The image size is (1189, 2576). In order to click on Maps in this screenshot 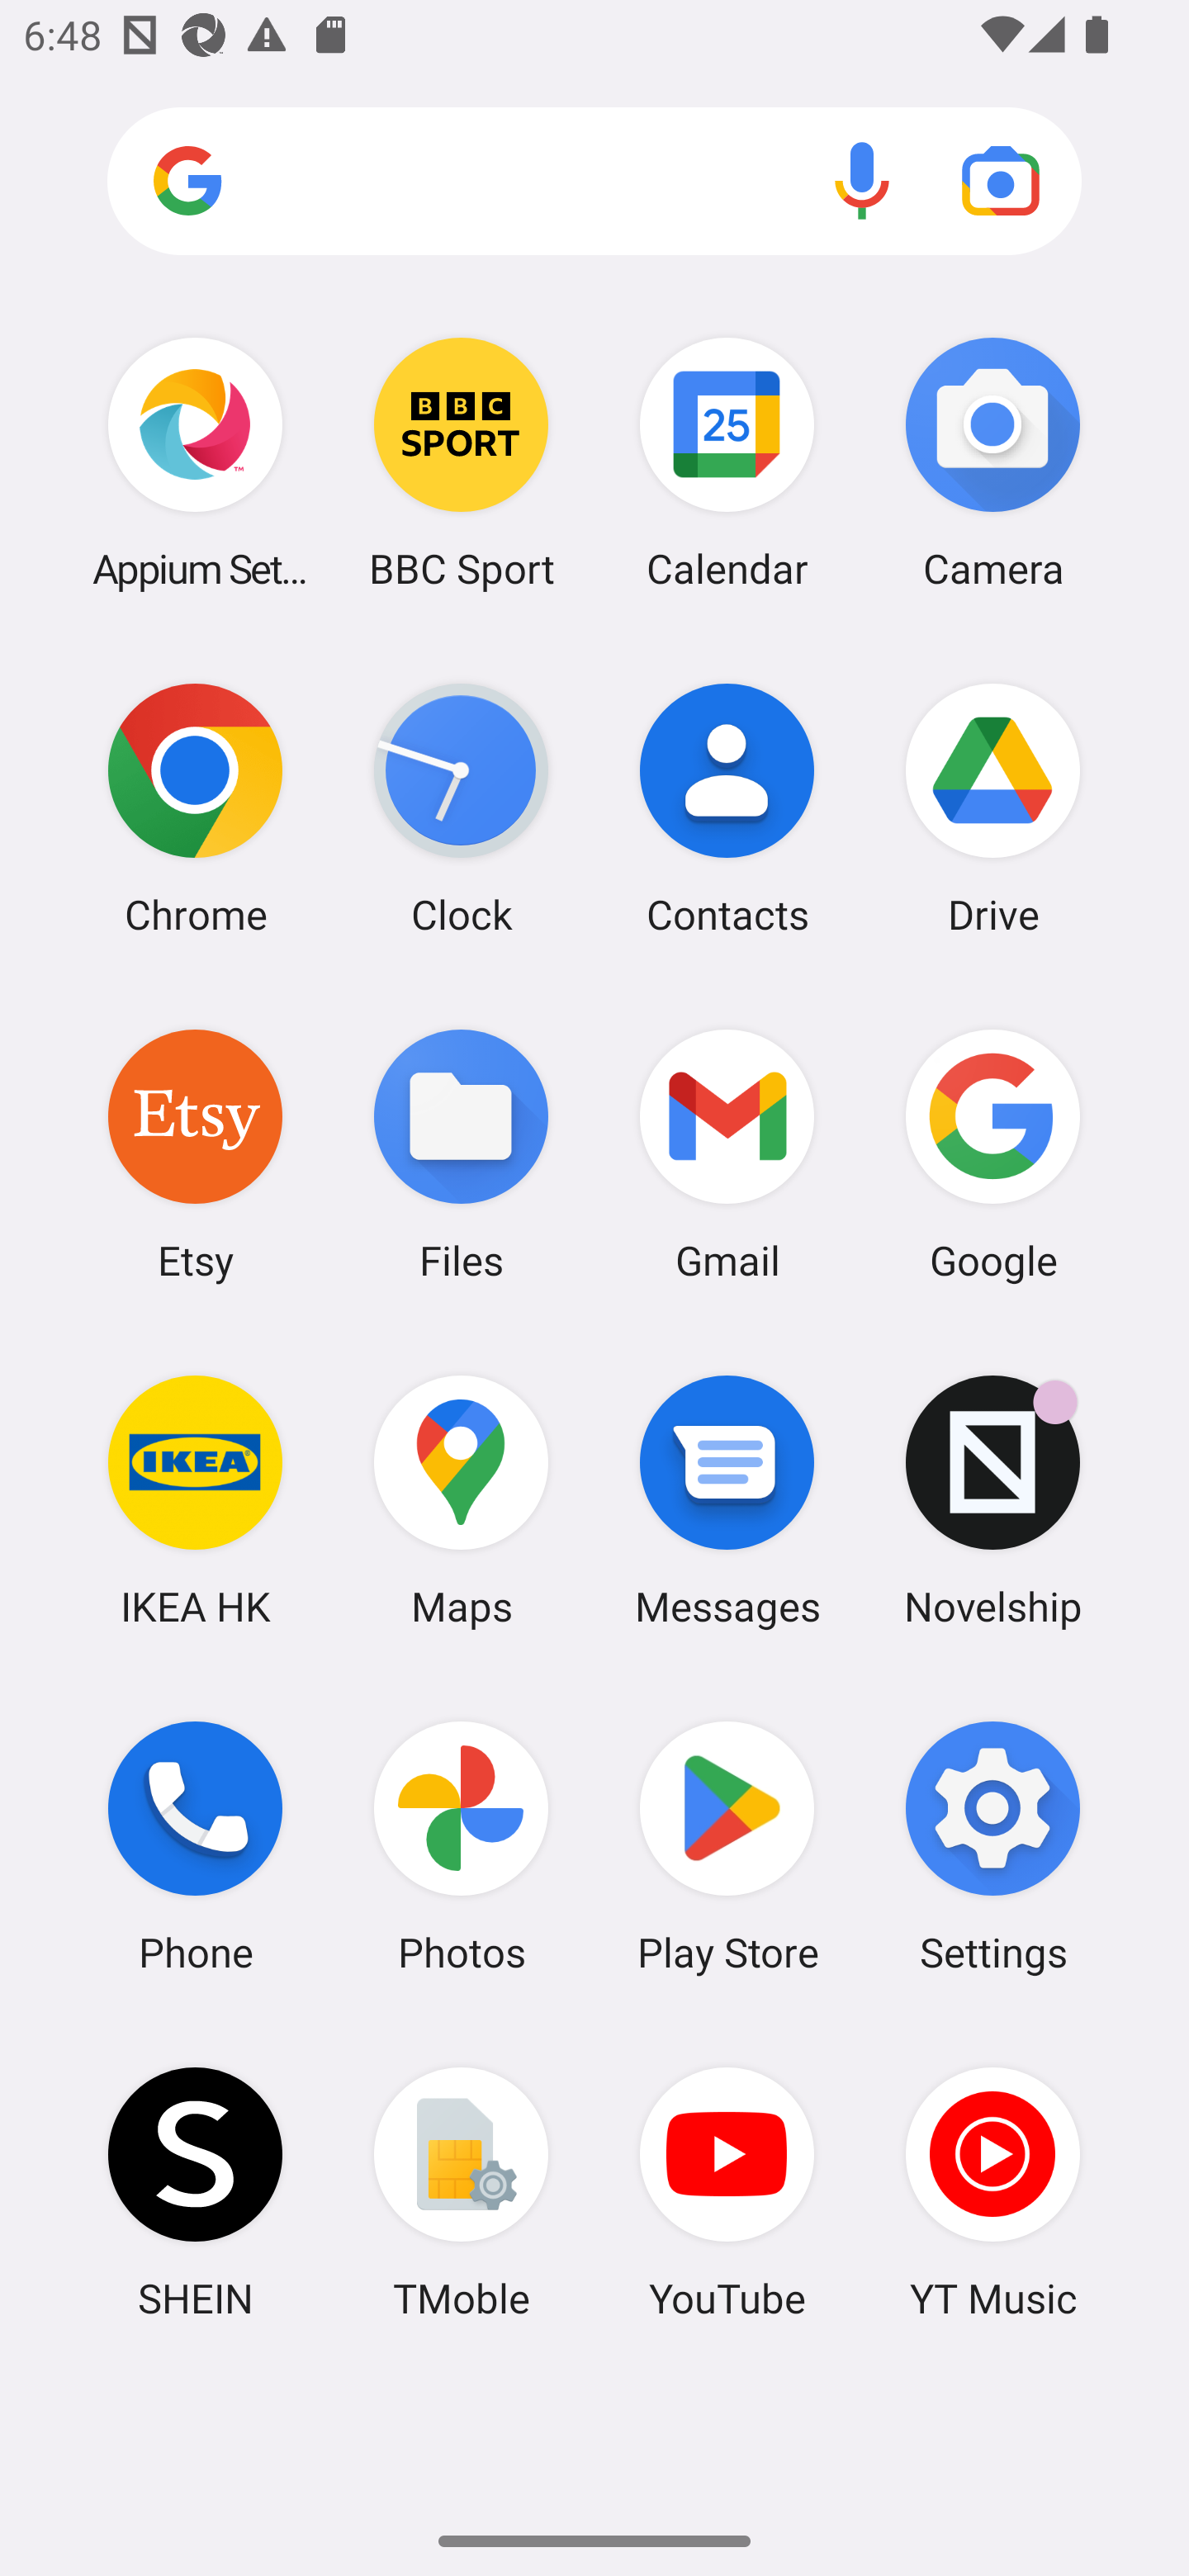, I will do `click(461, 1500)`.